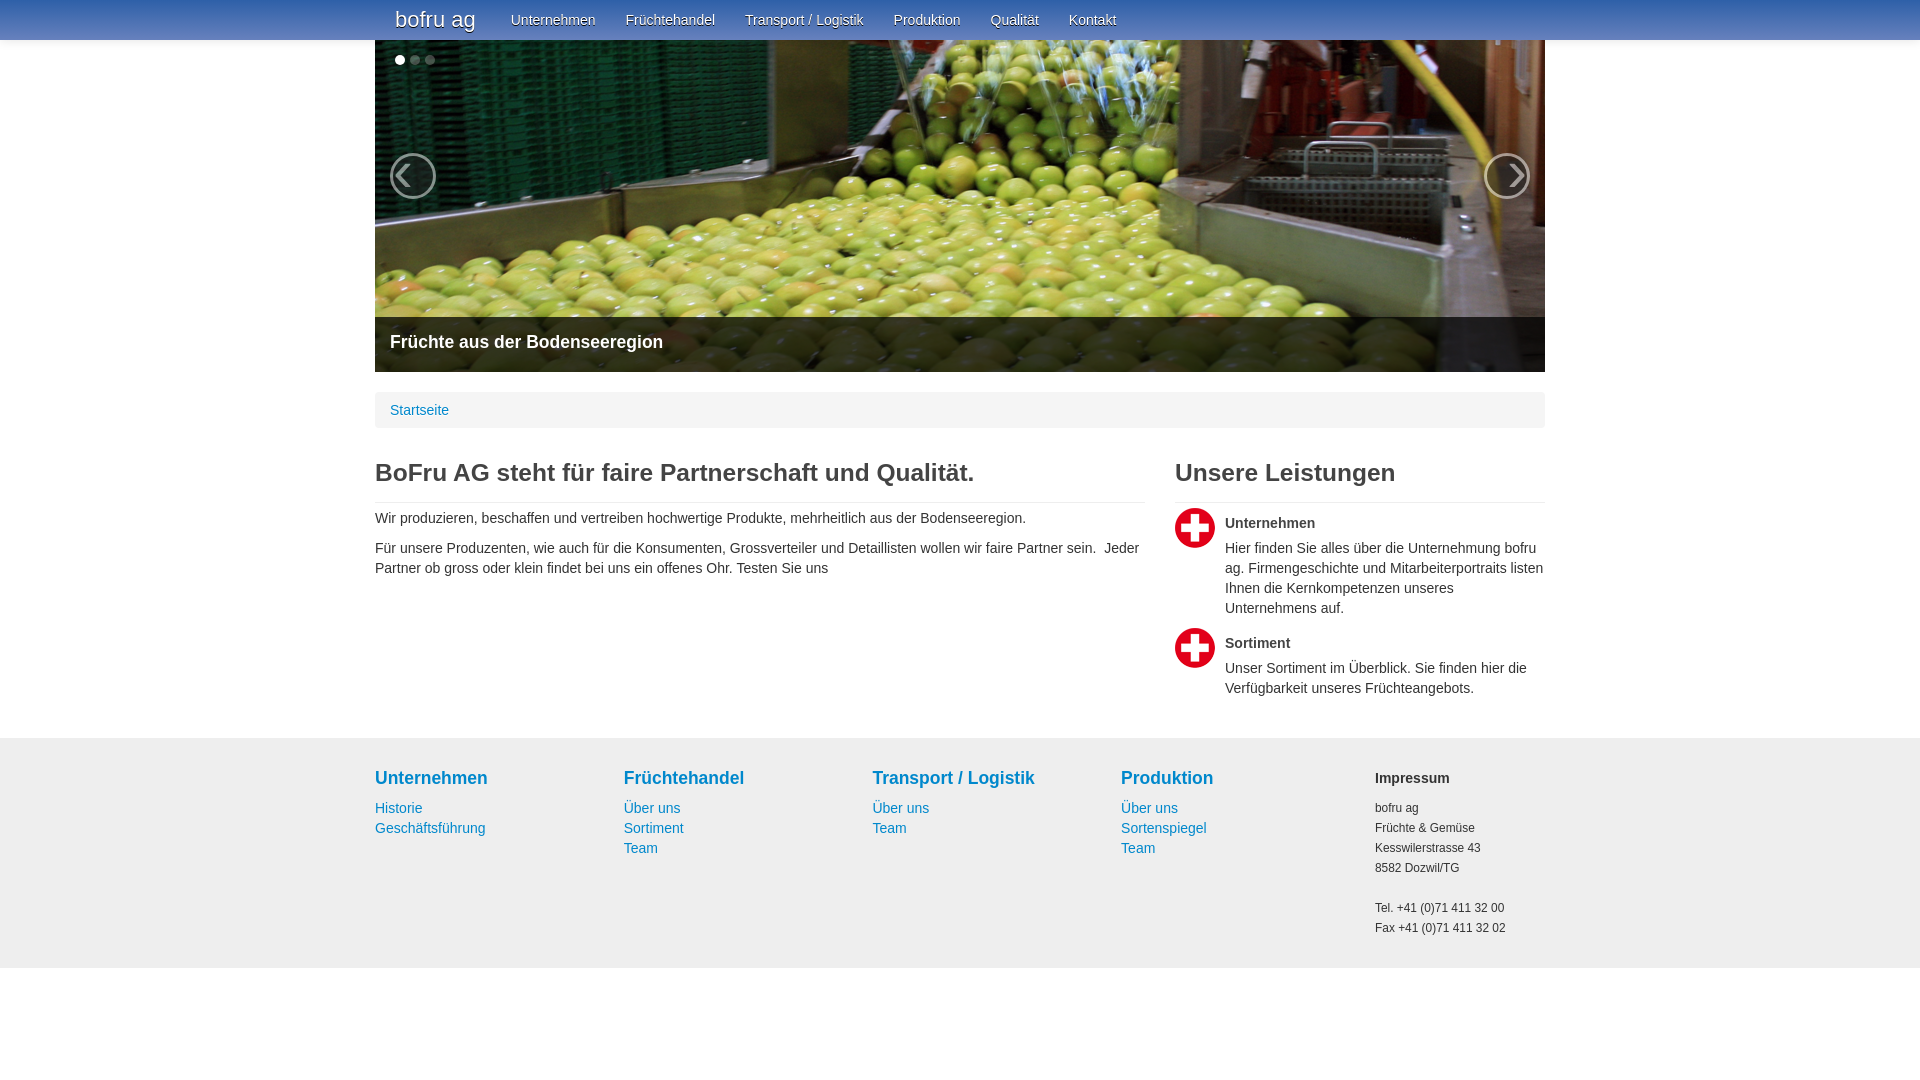  What do you see at coordinates (487, 778) in the screenshot?
I see `Unternehmen` at bounding box center [487, 778].